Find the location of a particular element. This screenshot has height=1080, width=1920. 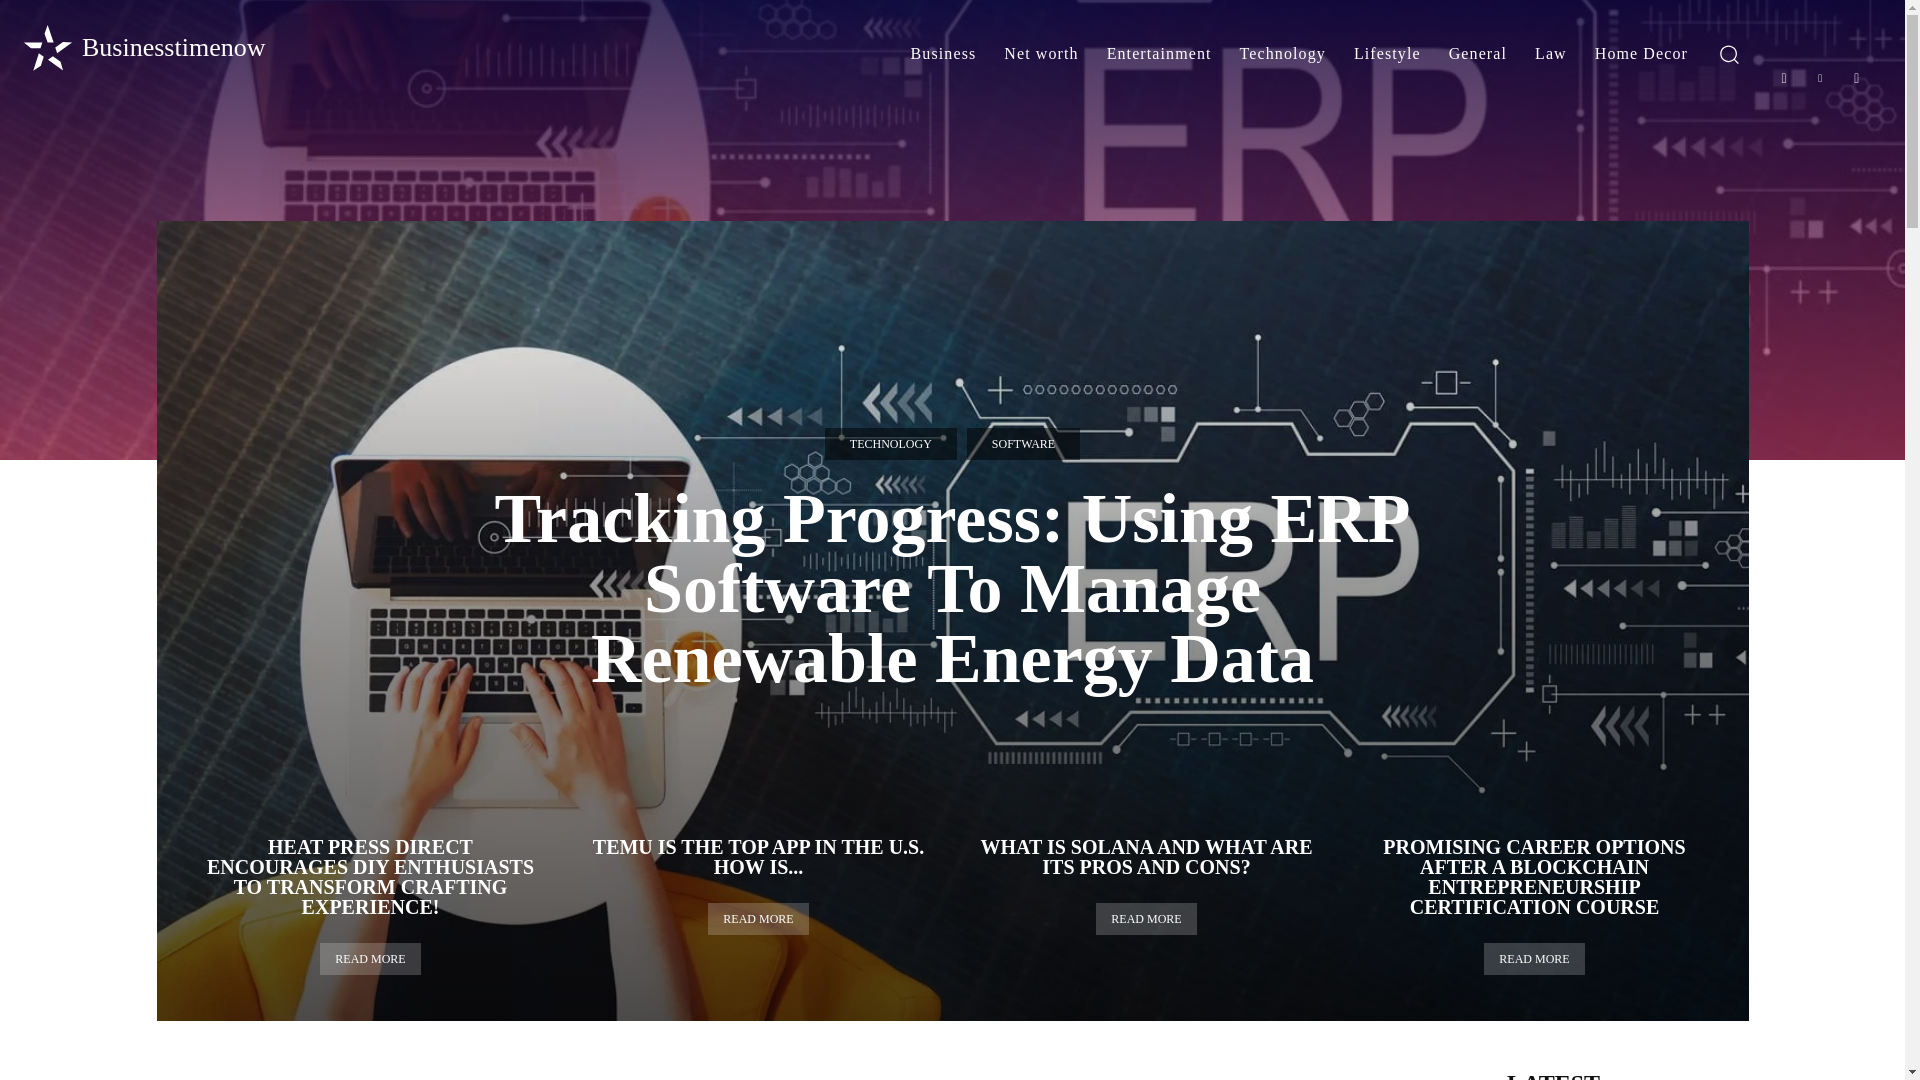

Lifestyle is located at coordinates (1387, 54).